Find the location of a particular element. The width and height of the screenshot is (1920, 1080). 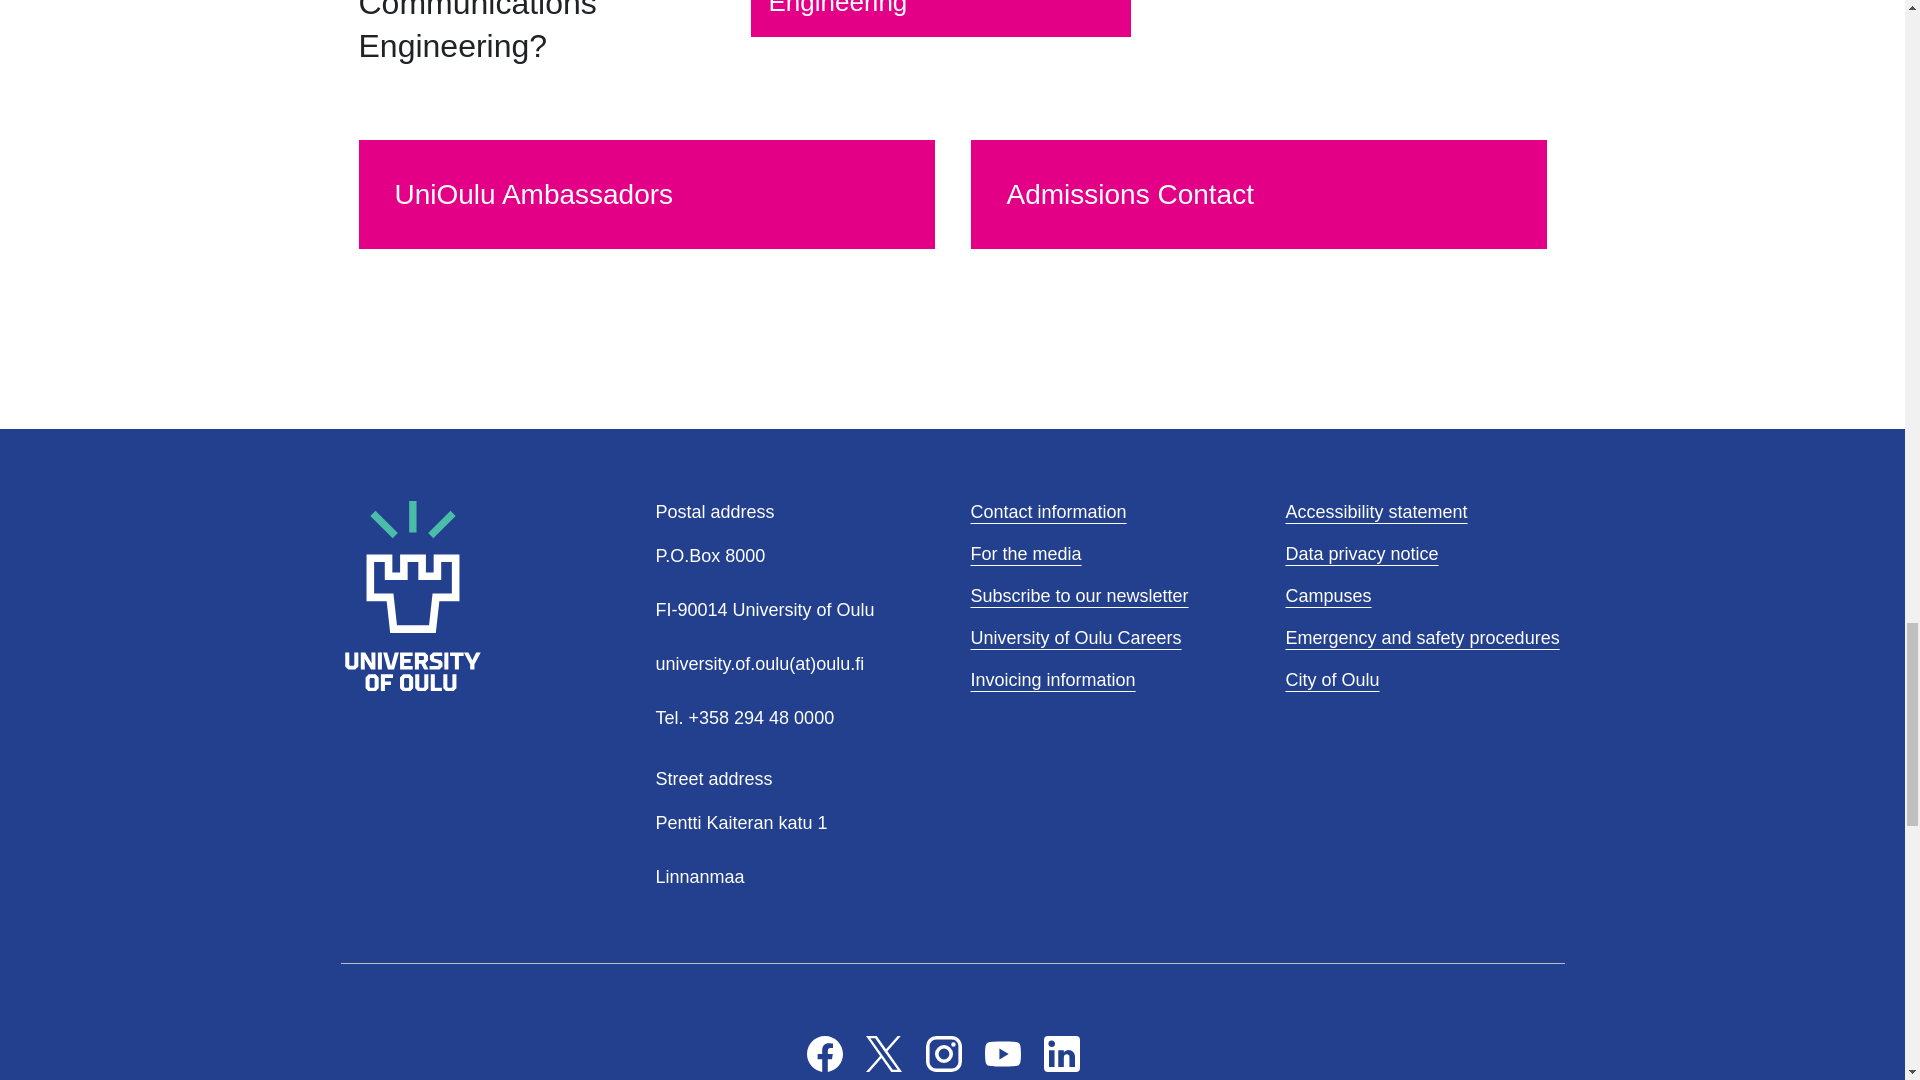

Instagram is located at coordinates (943, 1054).